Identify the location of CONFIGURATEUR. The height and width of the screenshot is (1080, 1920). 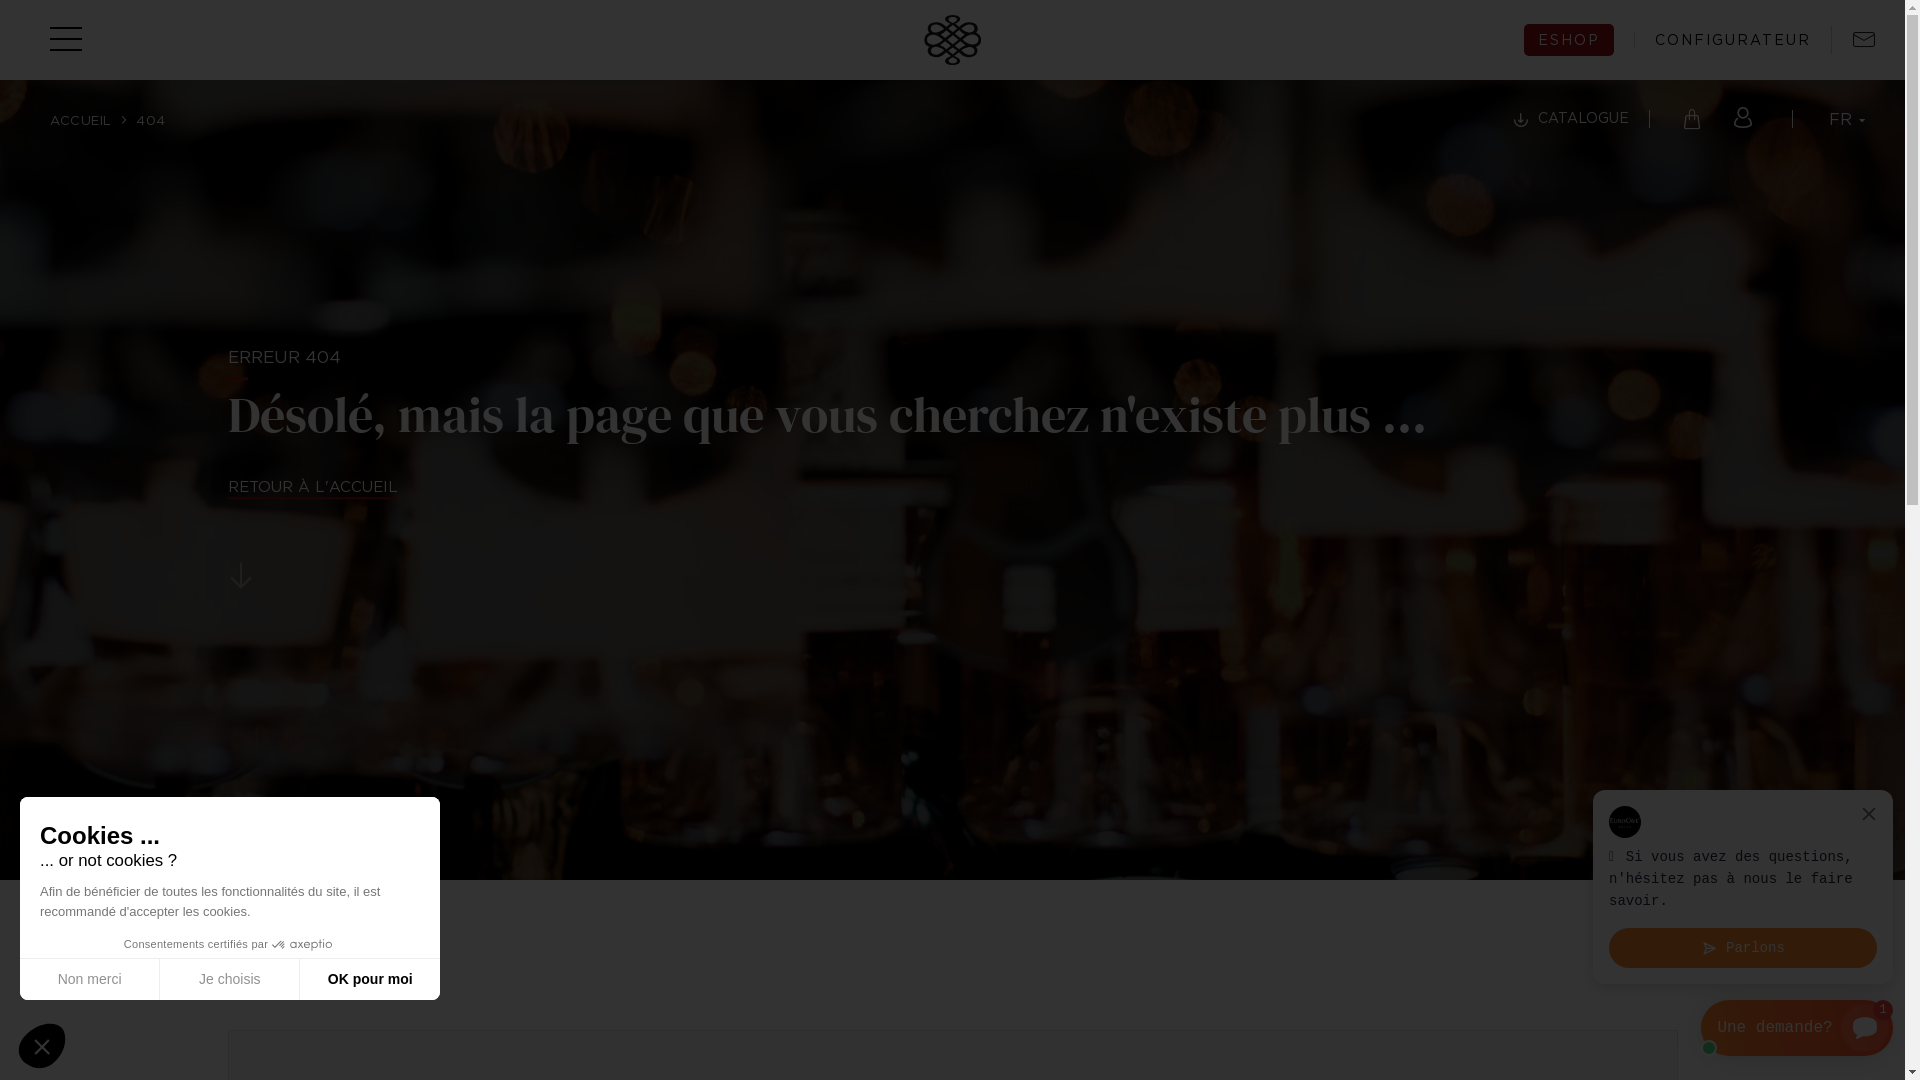
(1722, 40).